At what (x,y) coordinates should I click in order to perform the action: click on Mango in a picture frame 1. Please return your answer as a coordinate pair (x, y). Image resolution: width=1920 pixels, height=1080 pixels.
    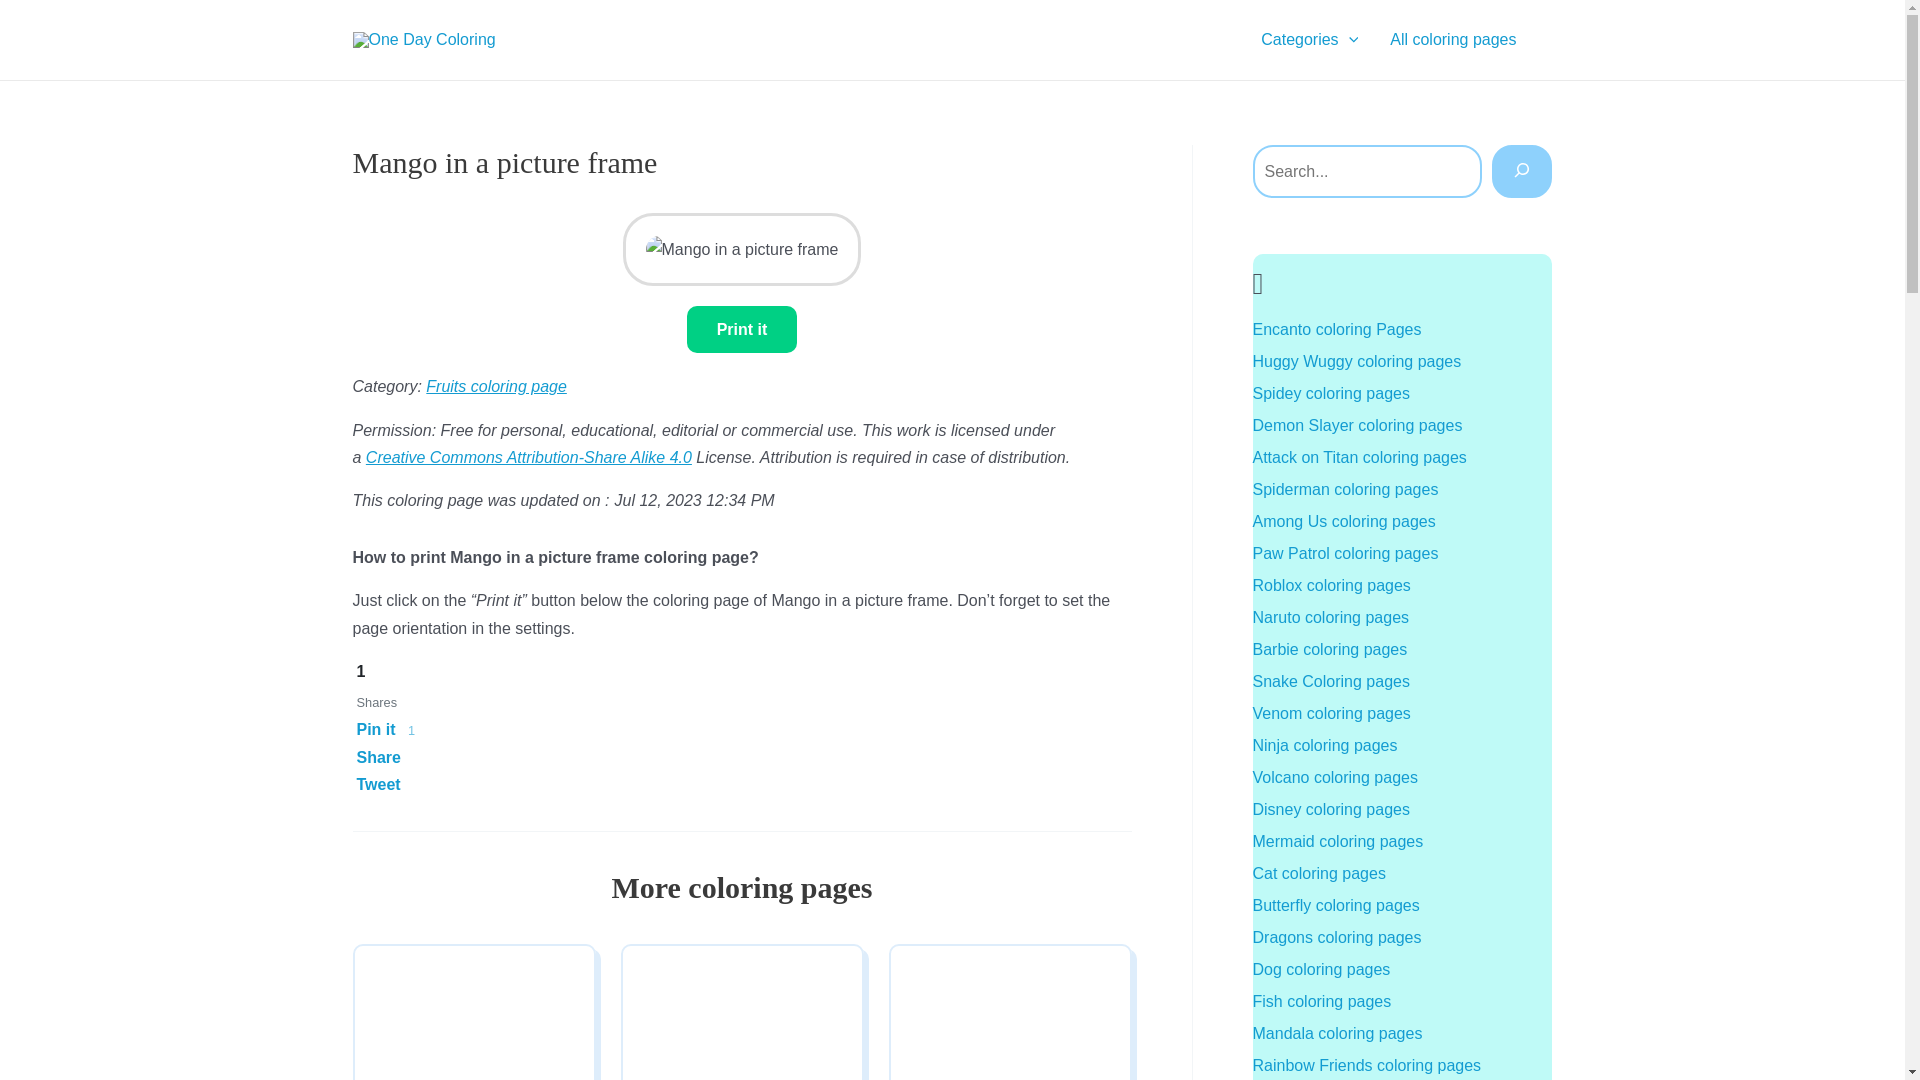
    Looking at the image, I should click on (742, 250).